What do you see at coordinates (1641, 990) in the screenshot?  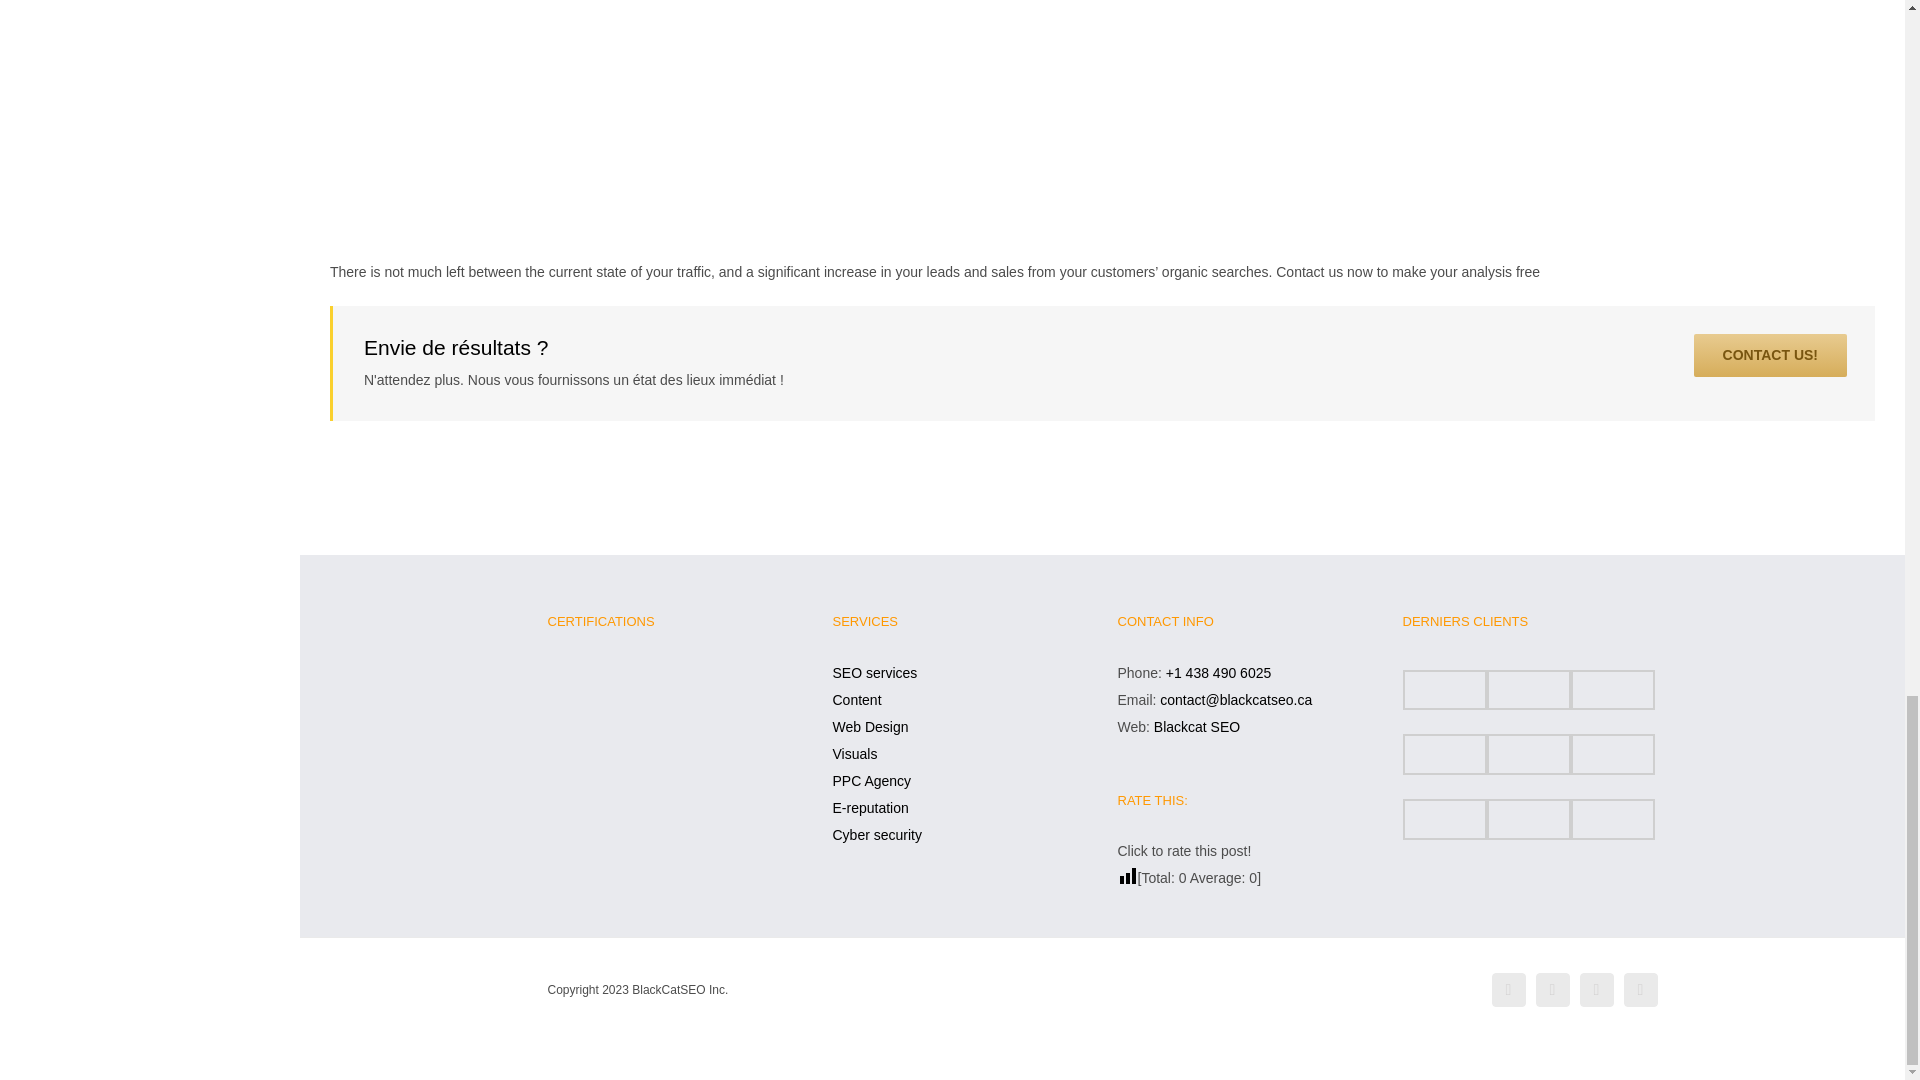 I see `Facebook` at bounding box center [1641, 990].